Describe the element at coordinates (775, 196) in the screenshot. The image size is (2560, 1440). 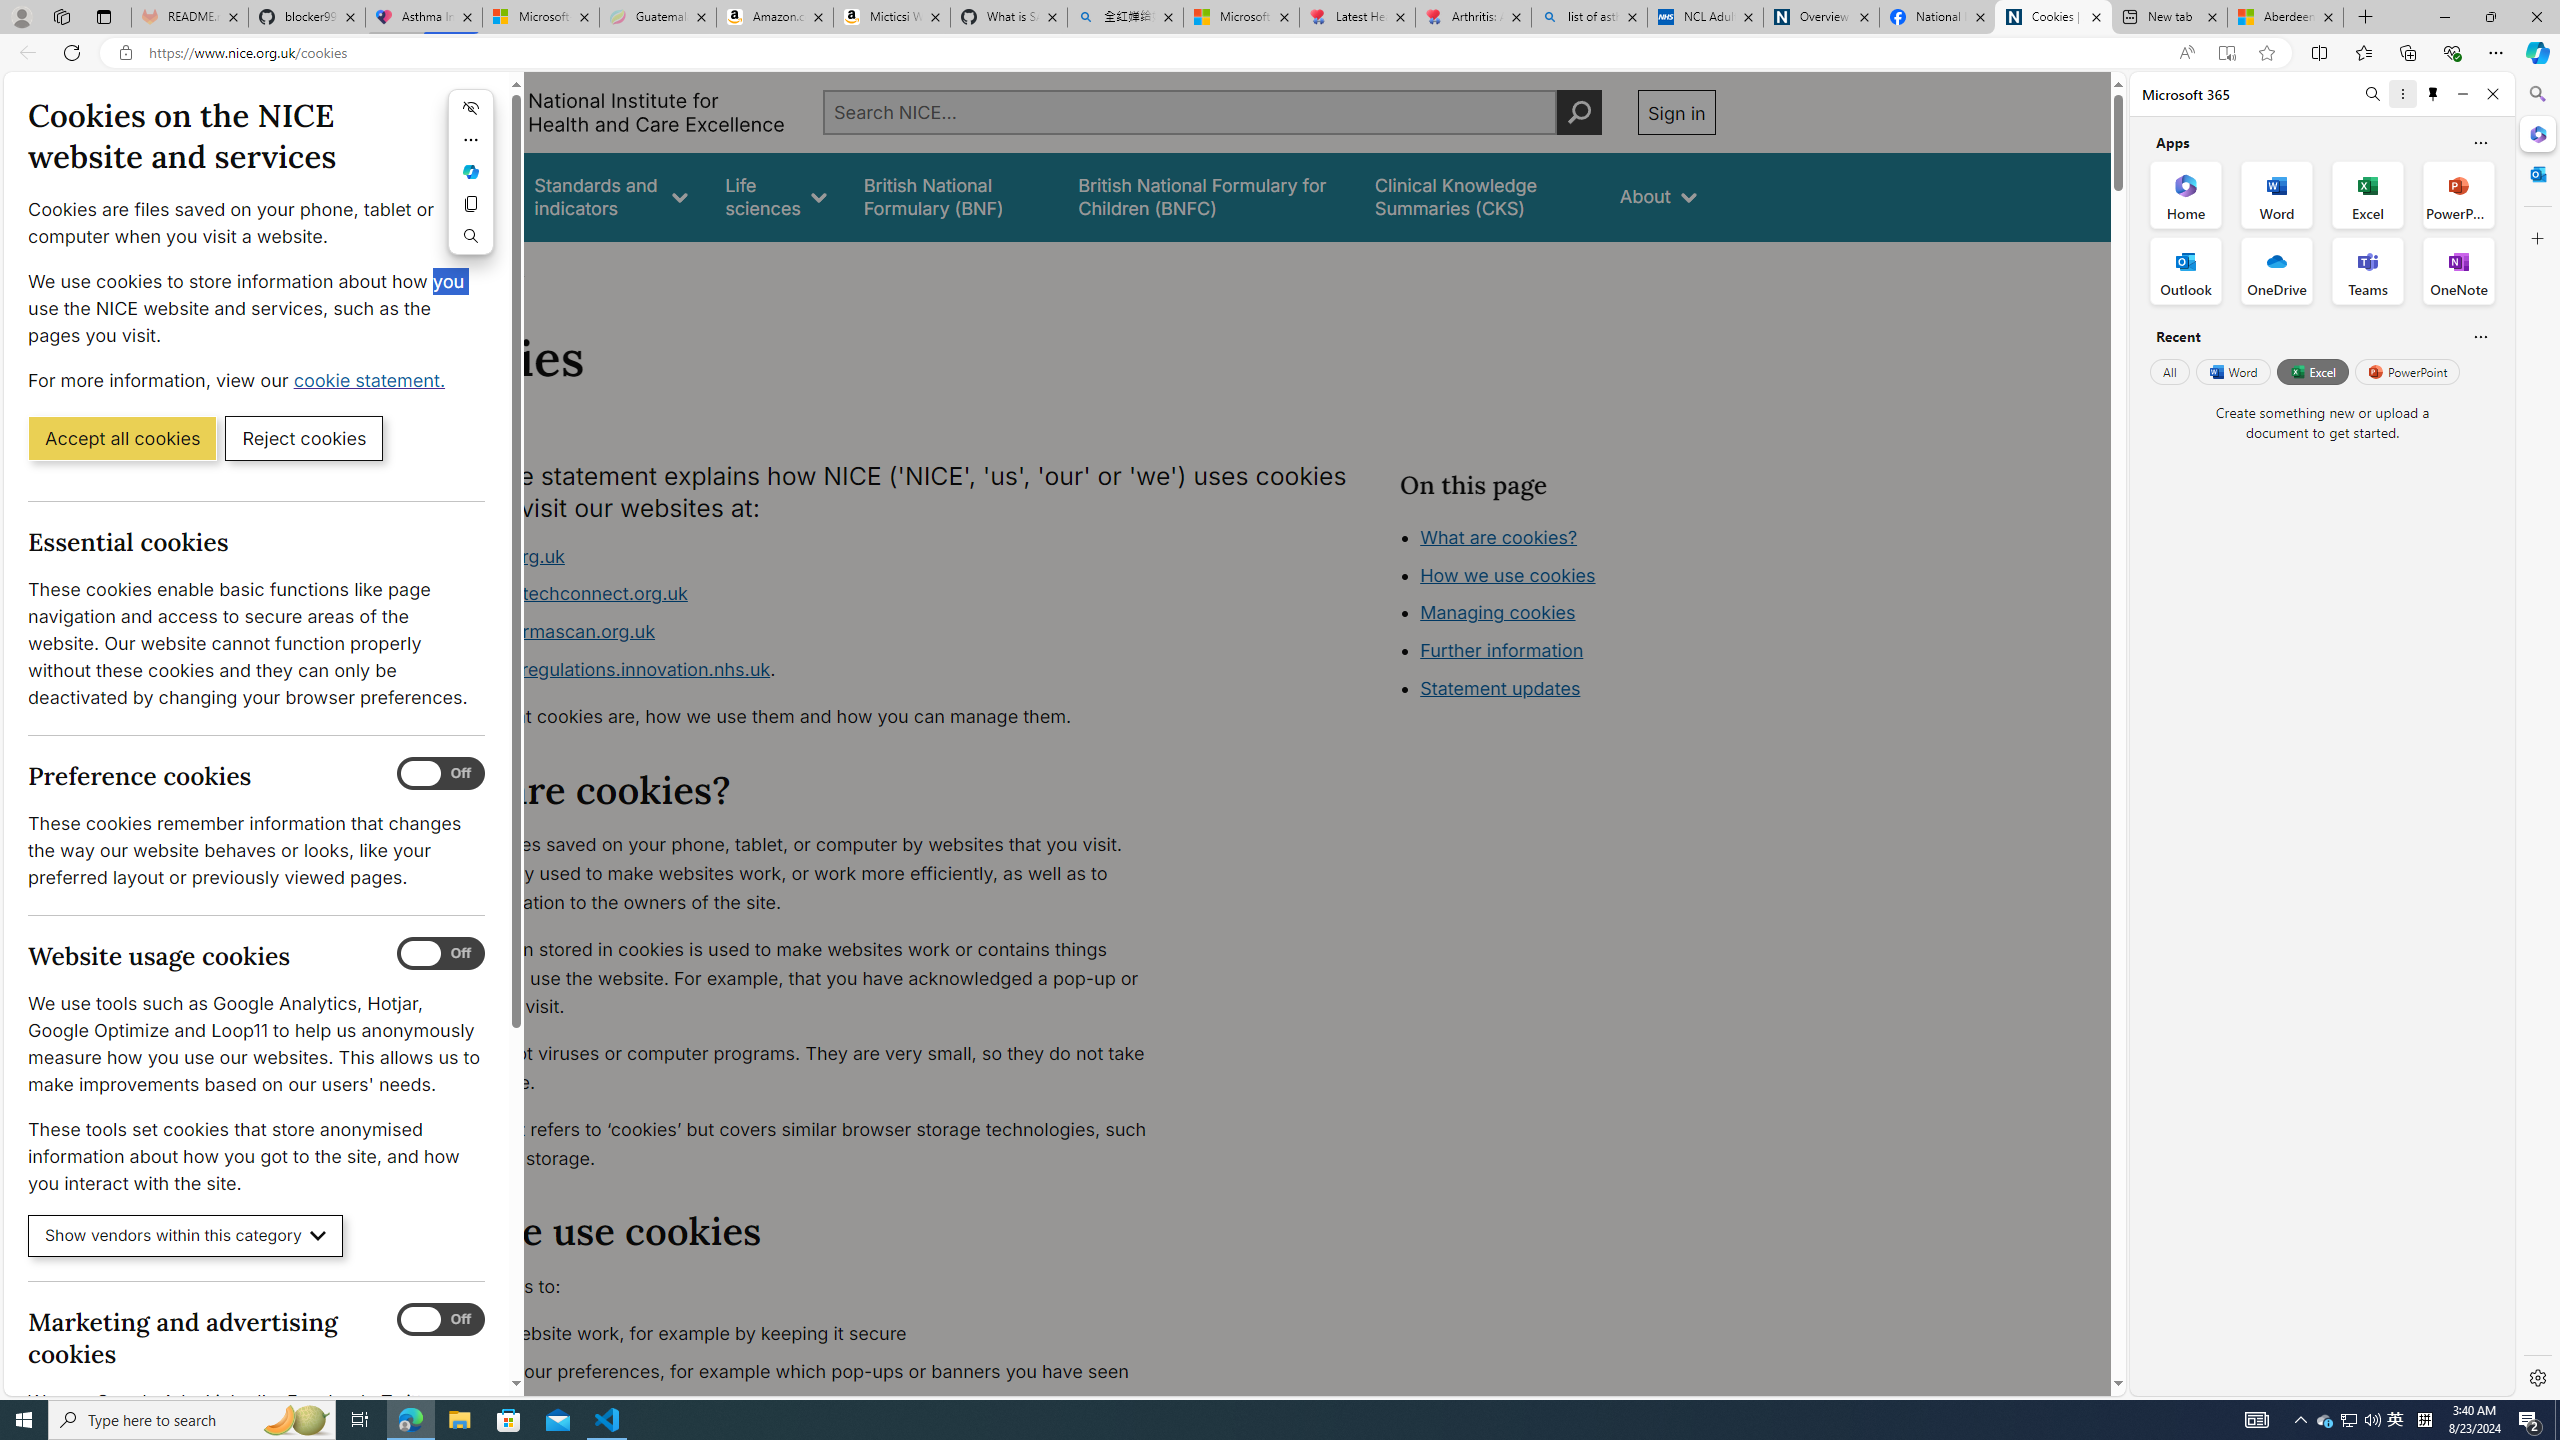
I see `Life sciences` at that location.